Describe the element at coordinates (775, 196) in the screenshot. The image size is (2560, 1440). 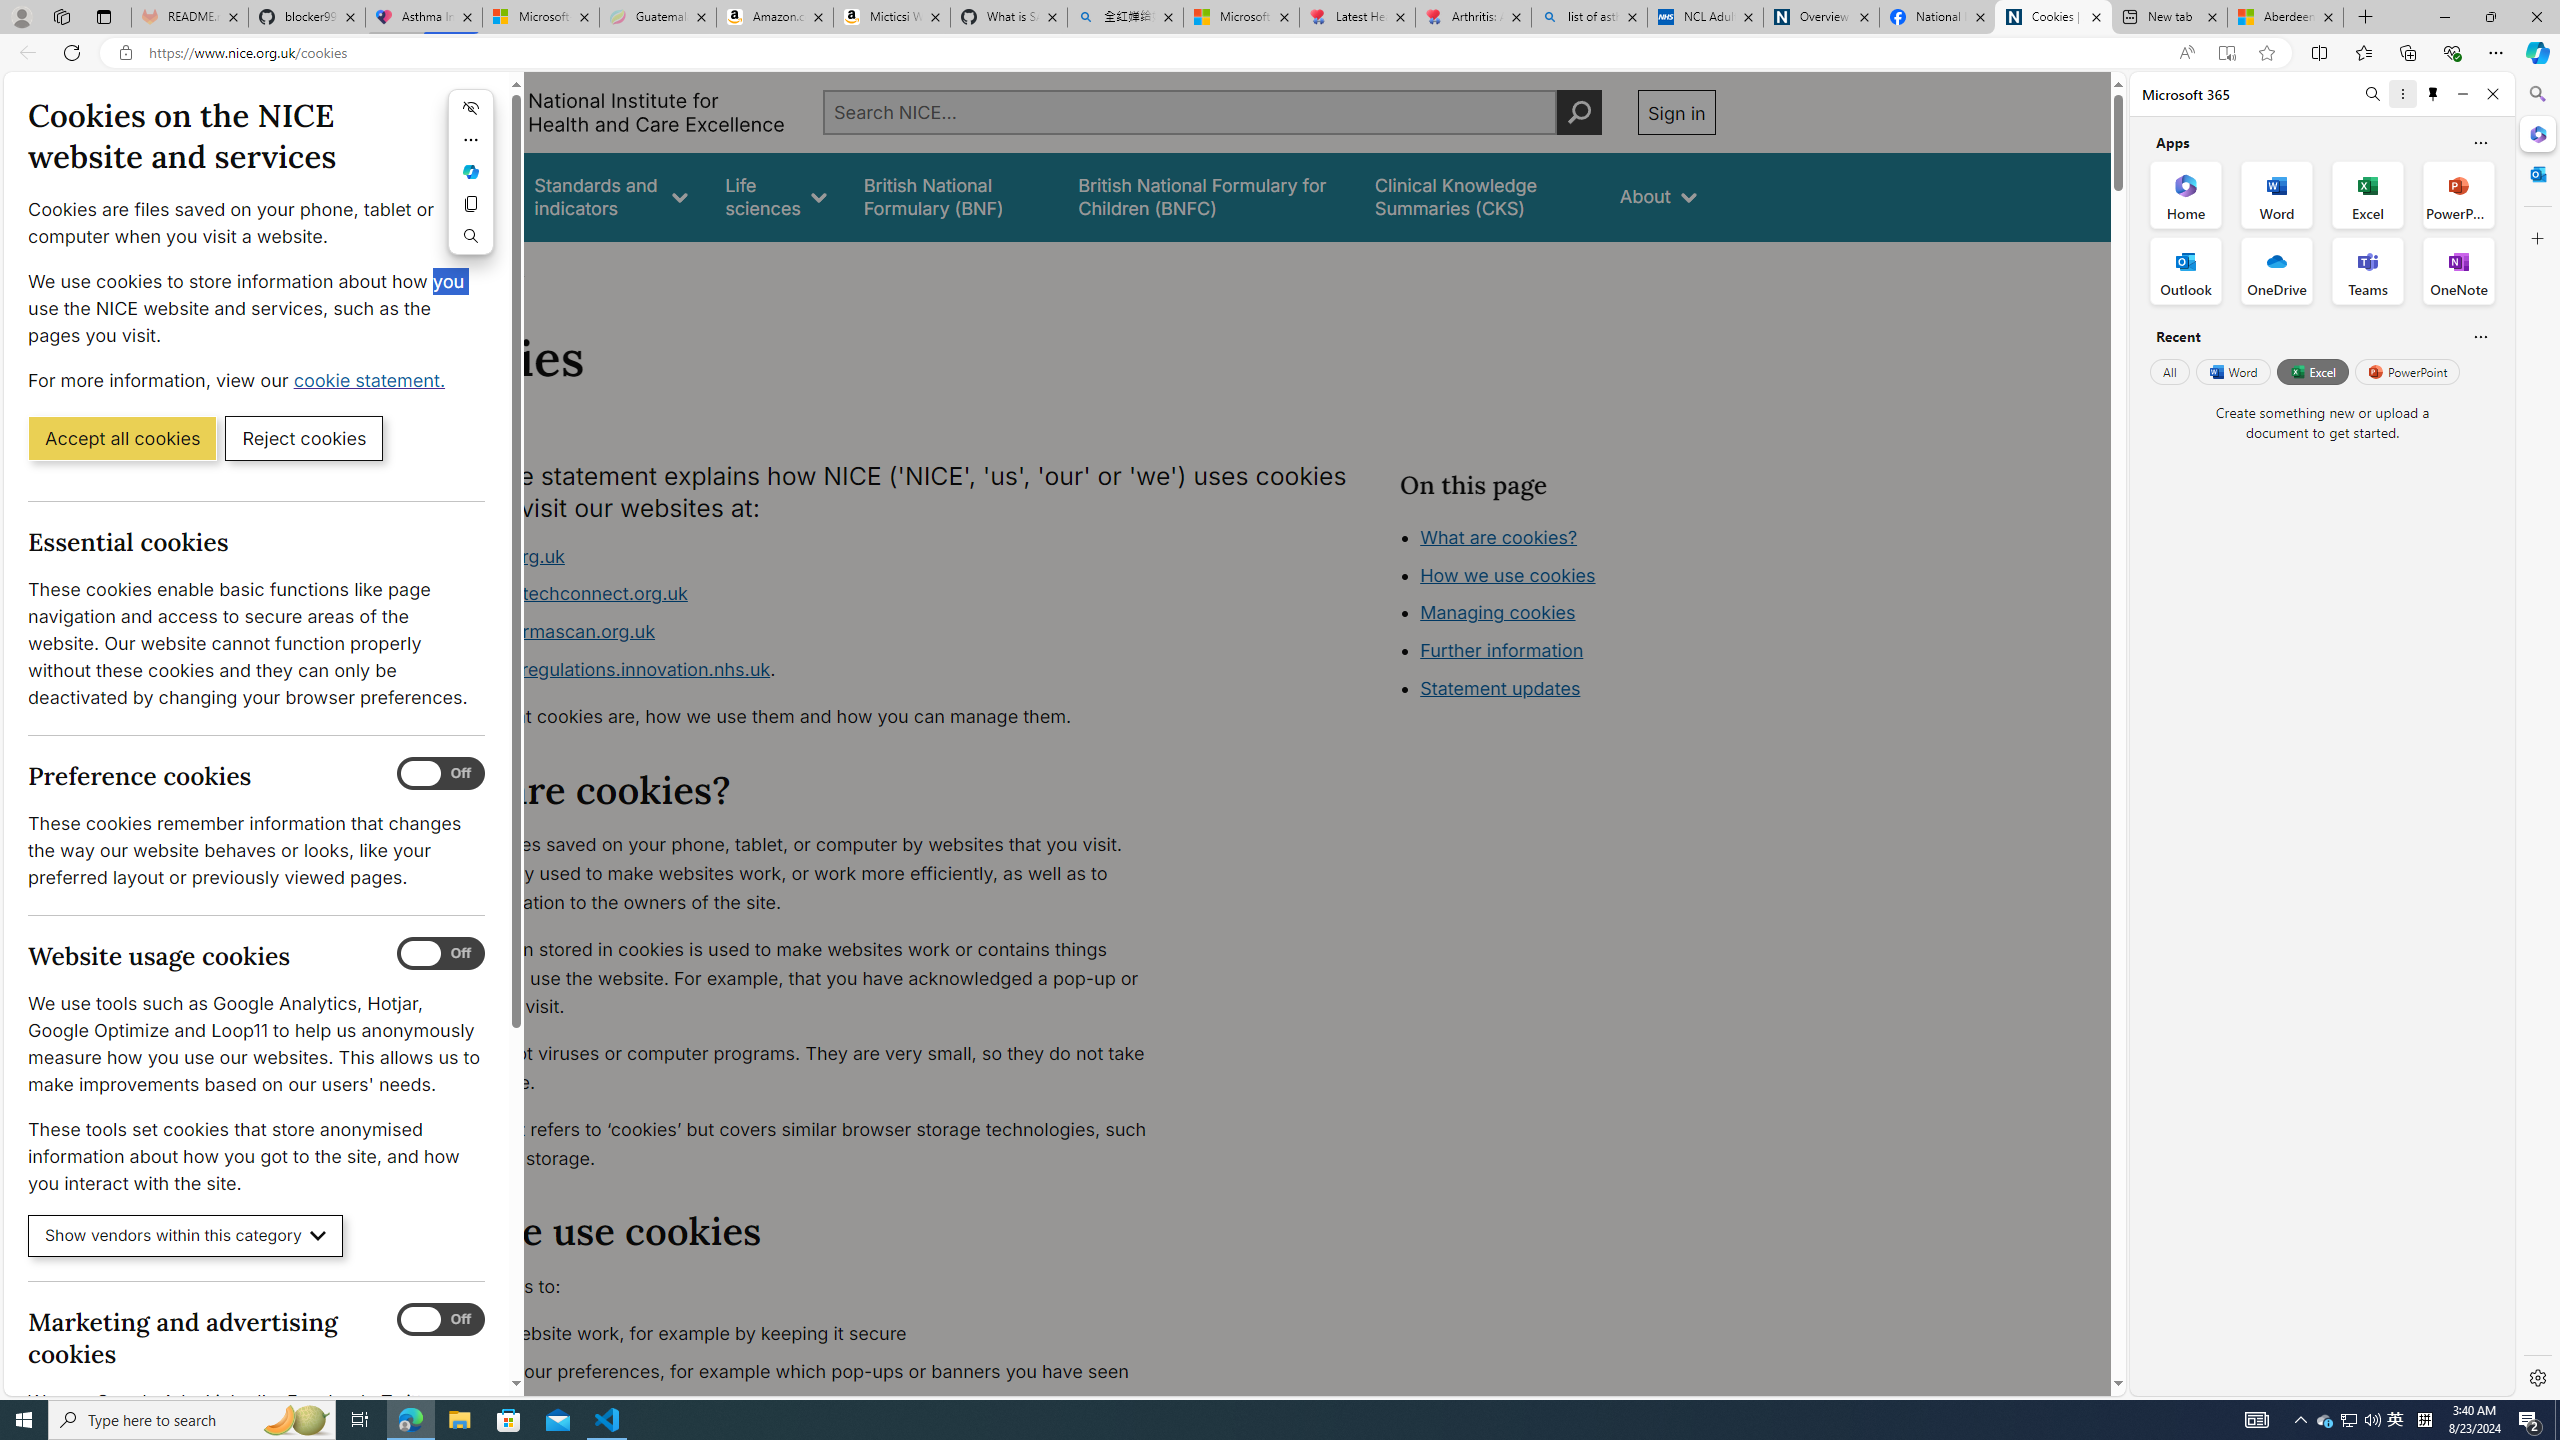
I see `Life sciences` at that location.